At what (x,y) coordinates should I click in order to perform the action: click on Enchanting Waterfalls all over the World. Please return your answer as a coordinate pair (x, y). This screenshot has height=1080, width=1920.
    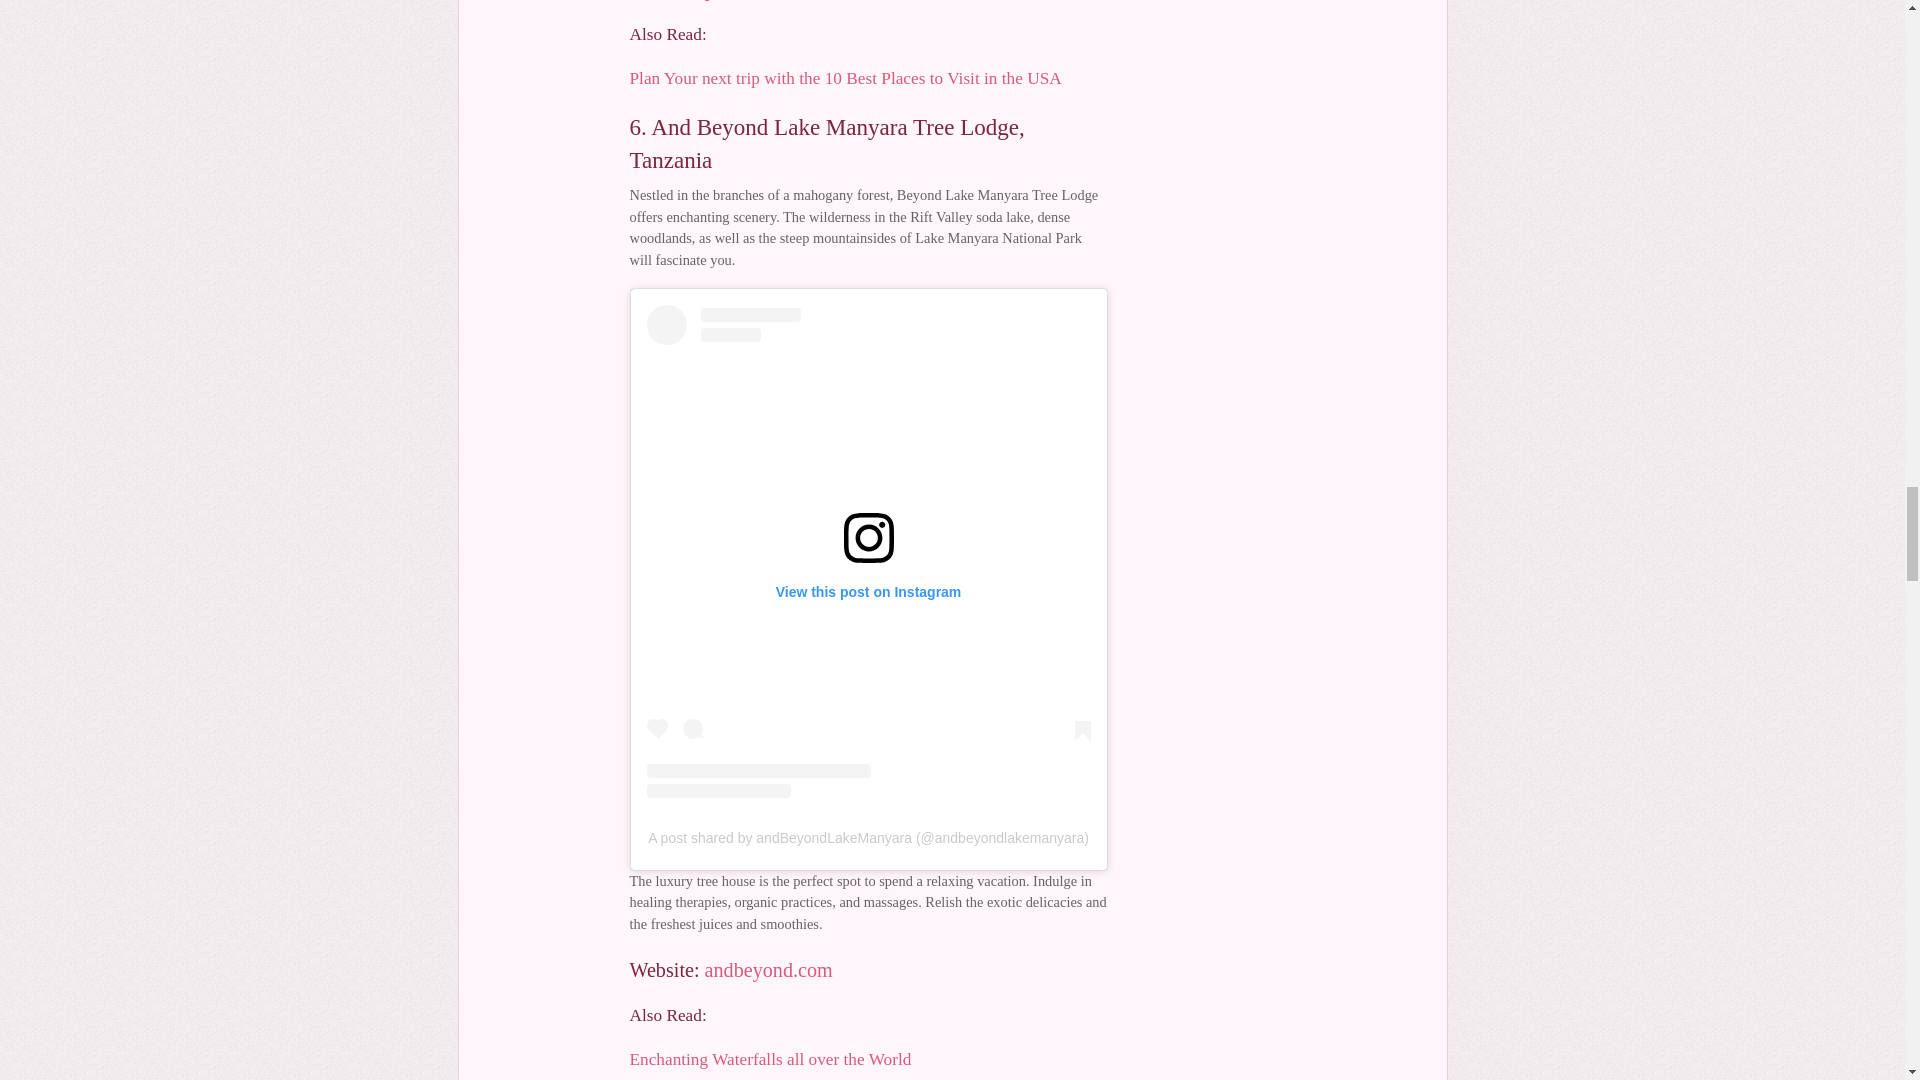
    Looking at the image, I should click on (770, 1059).